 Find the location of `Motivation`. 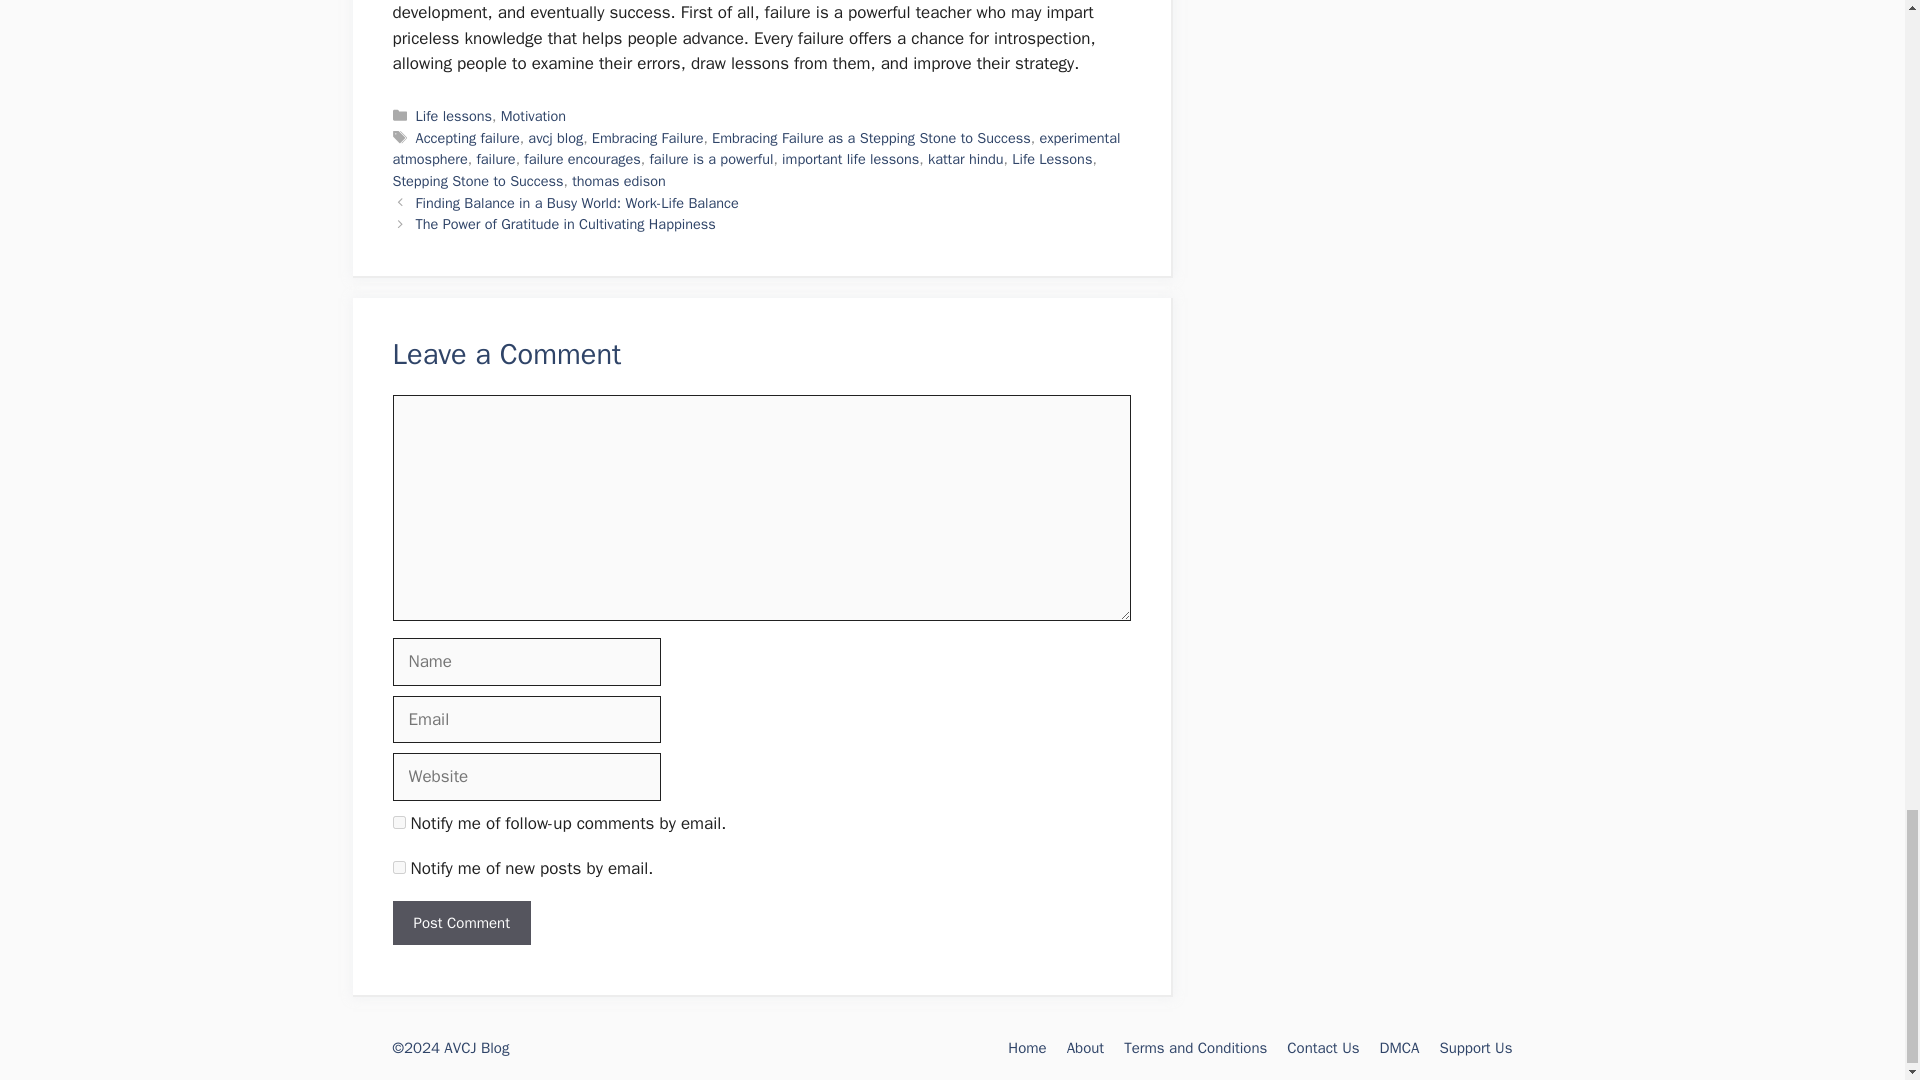

Motivation is located at coordinates (534, 116).